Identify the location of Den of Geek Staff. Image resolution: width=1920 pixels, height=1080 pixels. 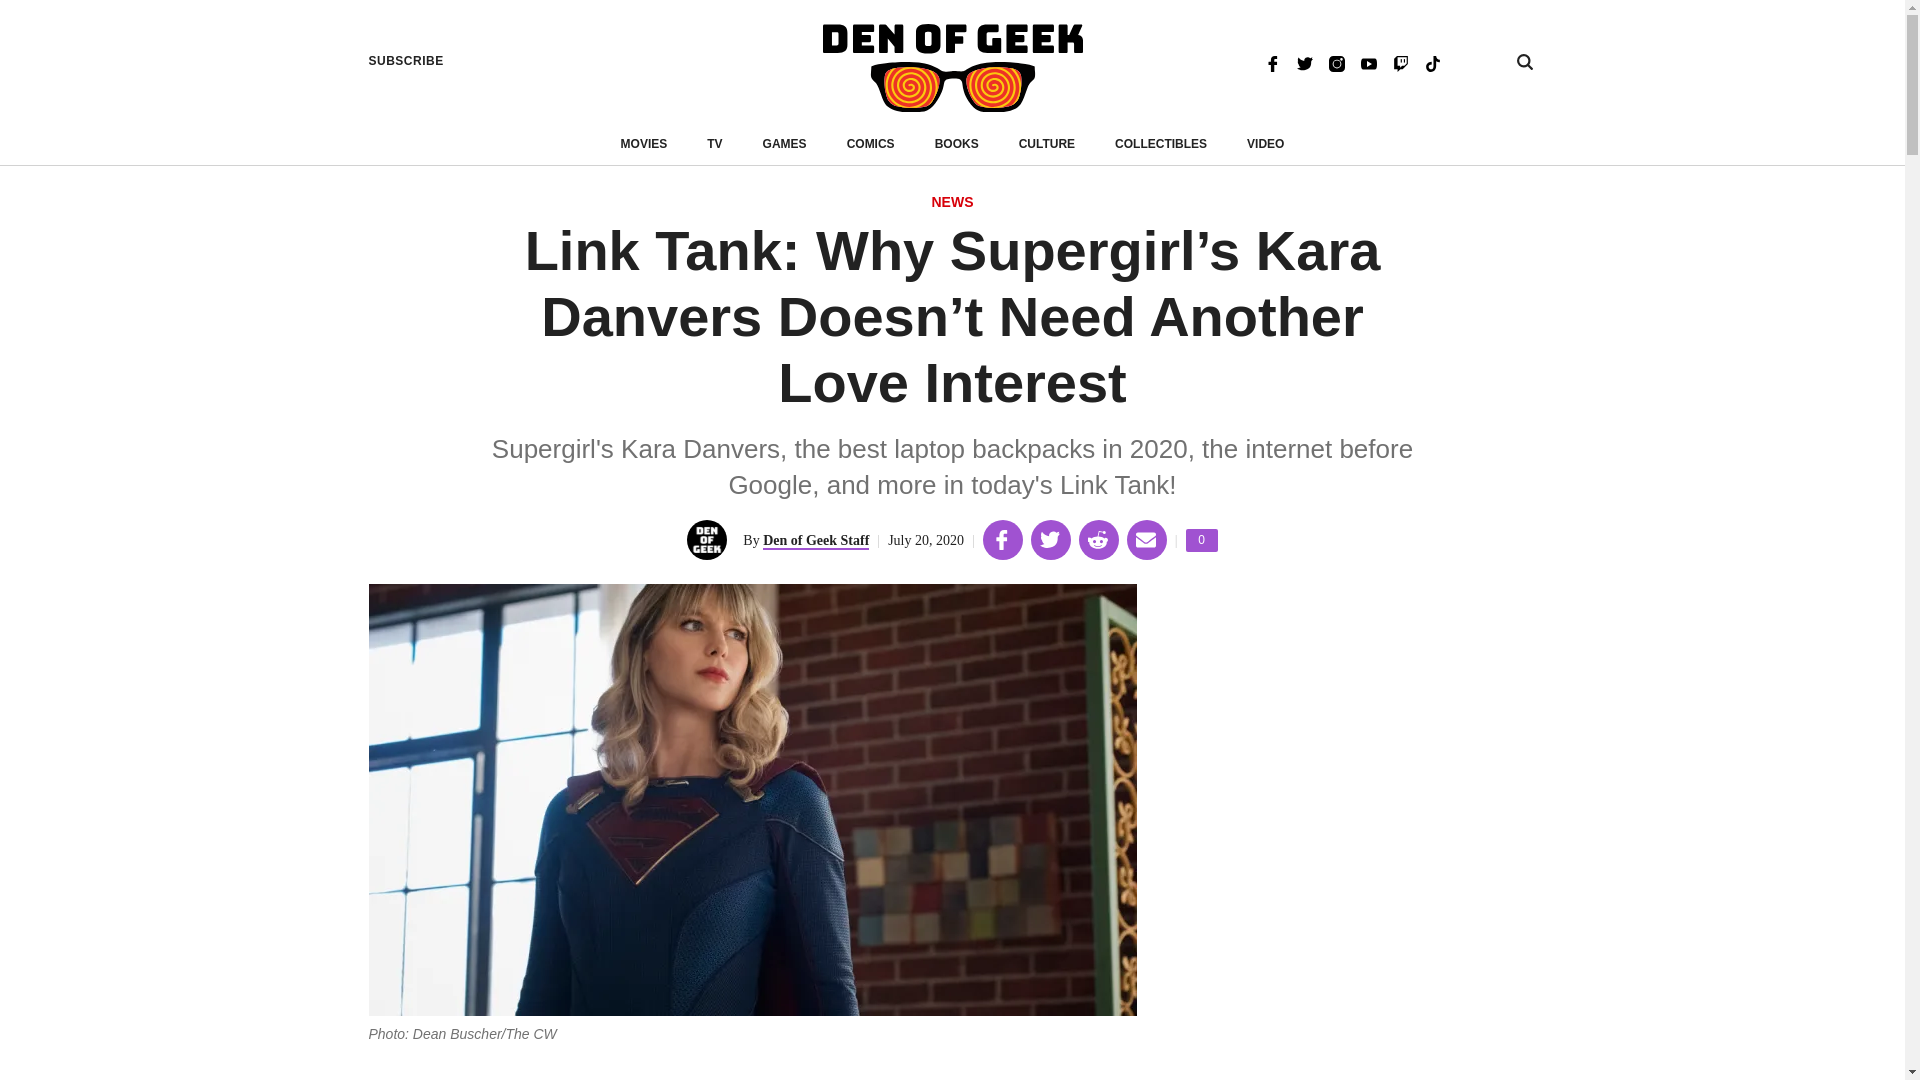
(1432, 62).